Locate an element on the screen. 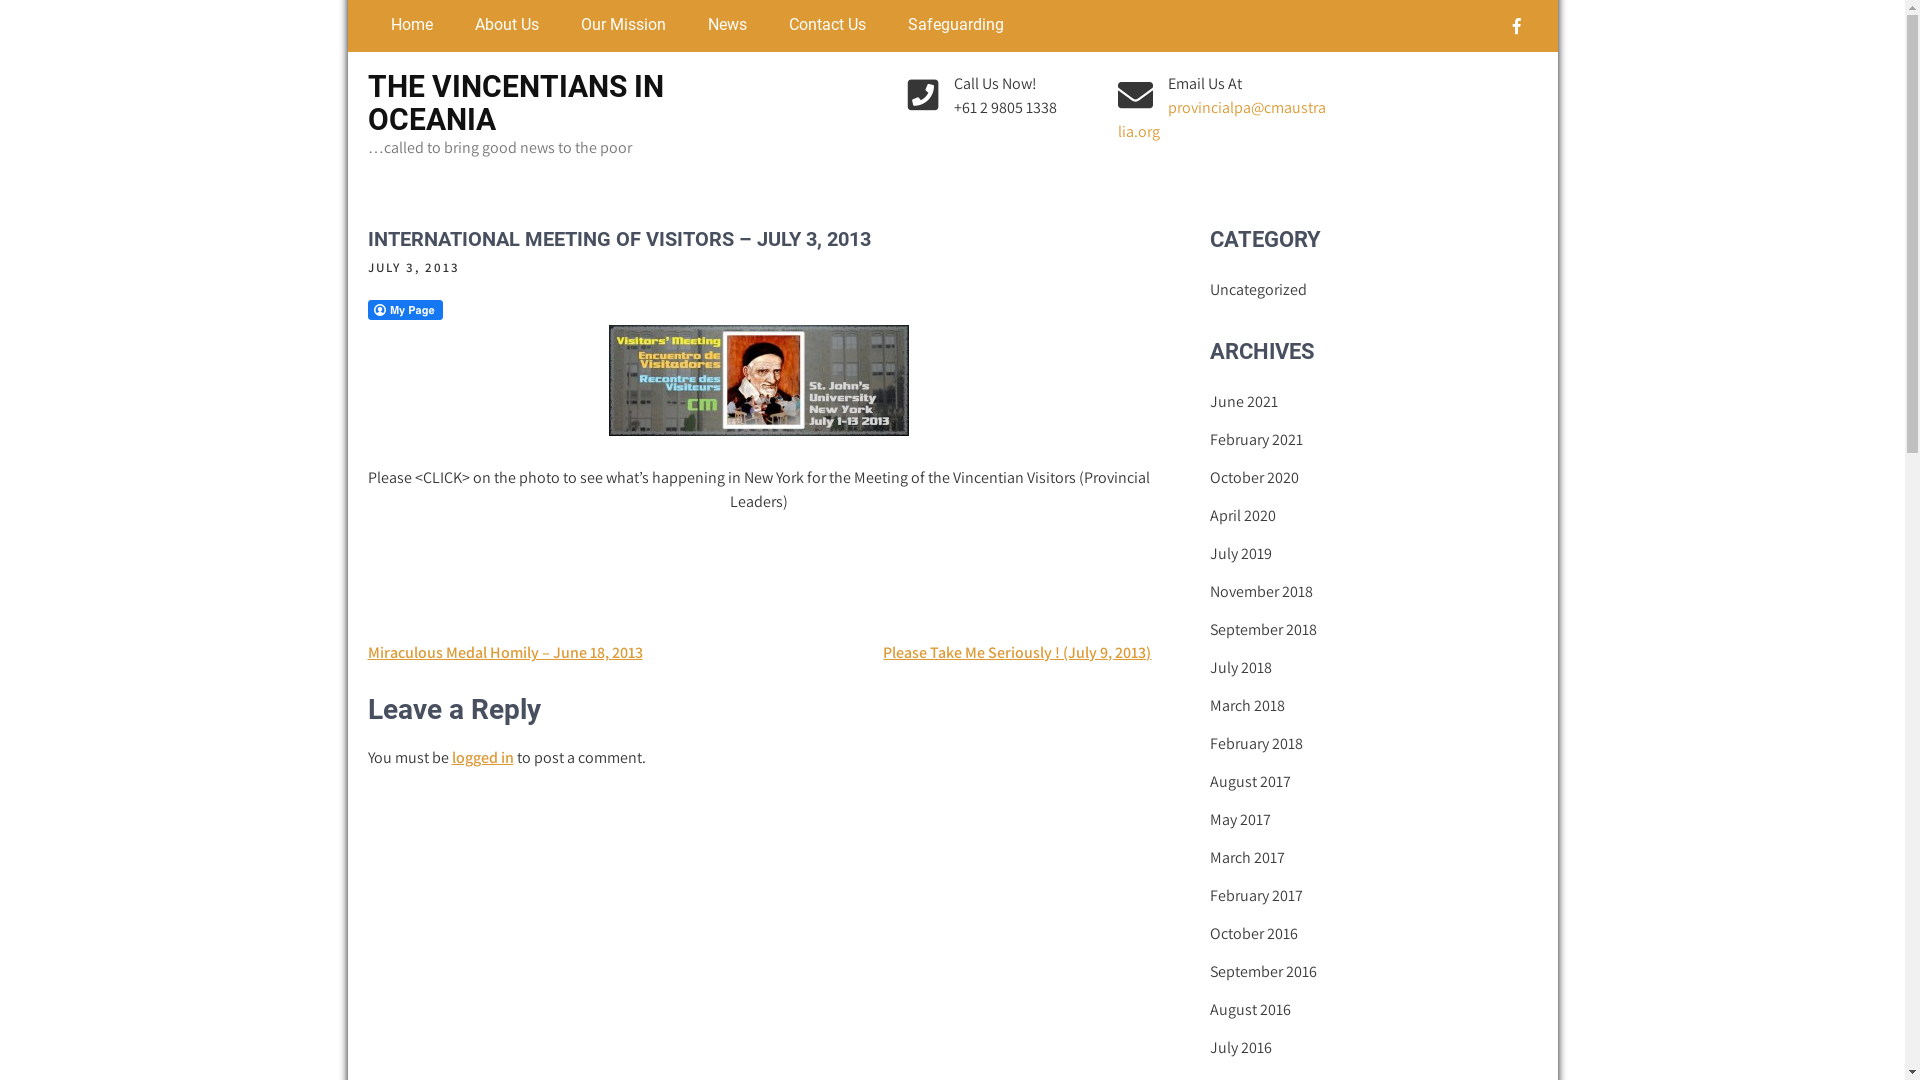 This screenshot has height=1080, width=1920. provincialpa@cmaustralia.org is located at coordinates (1222, 120).